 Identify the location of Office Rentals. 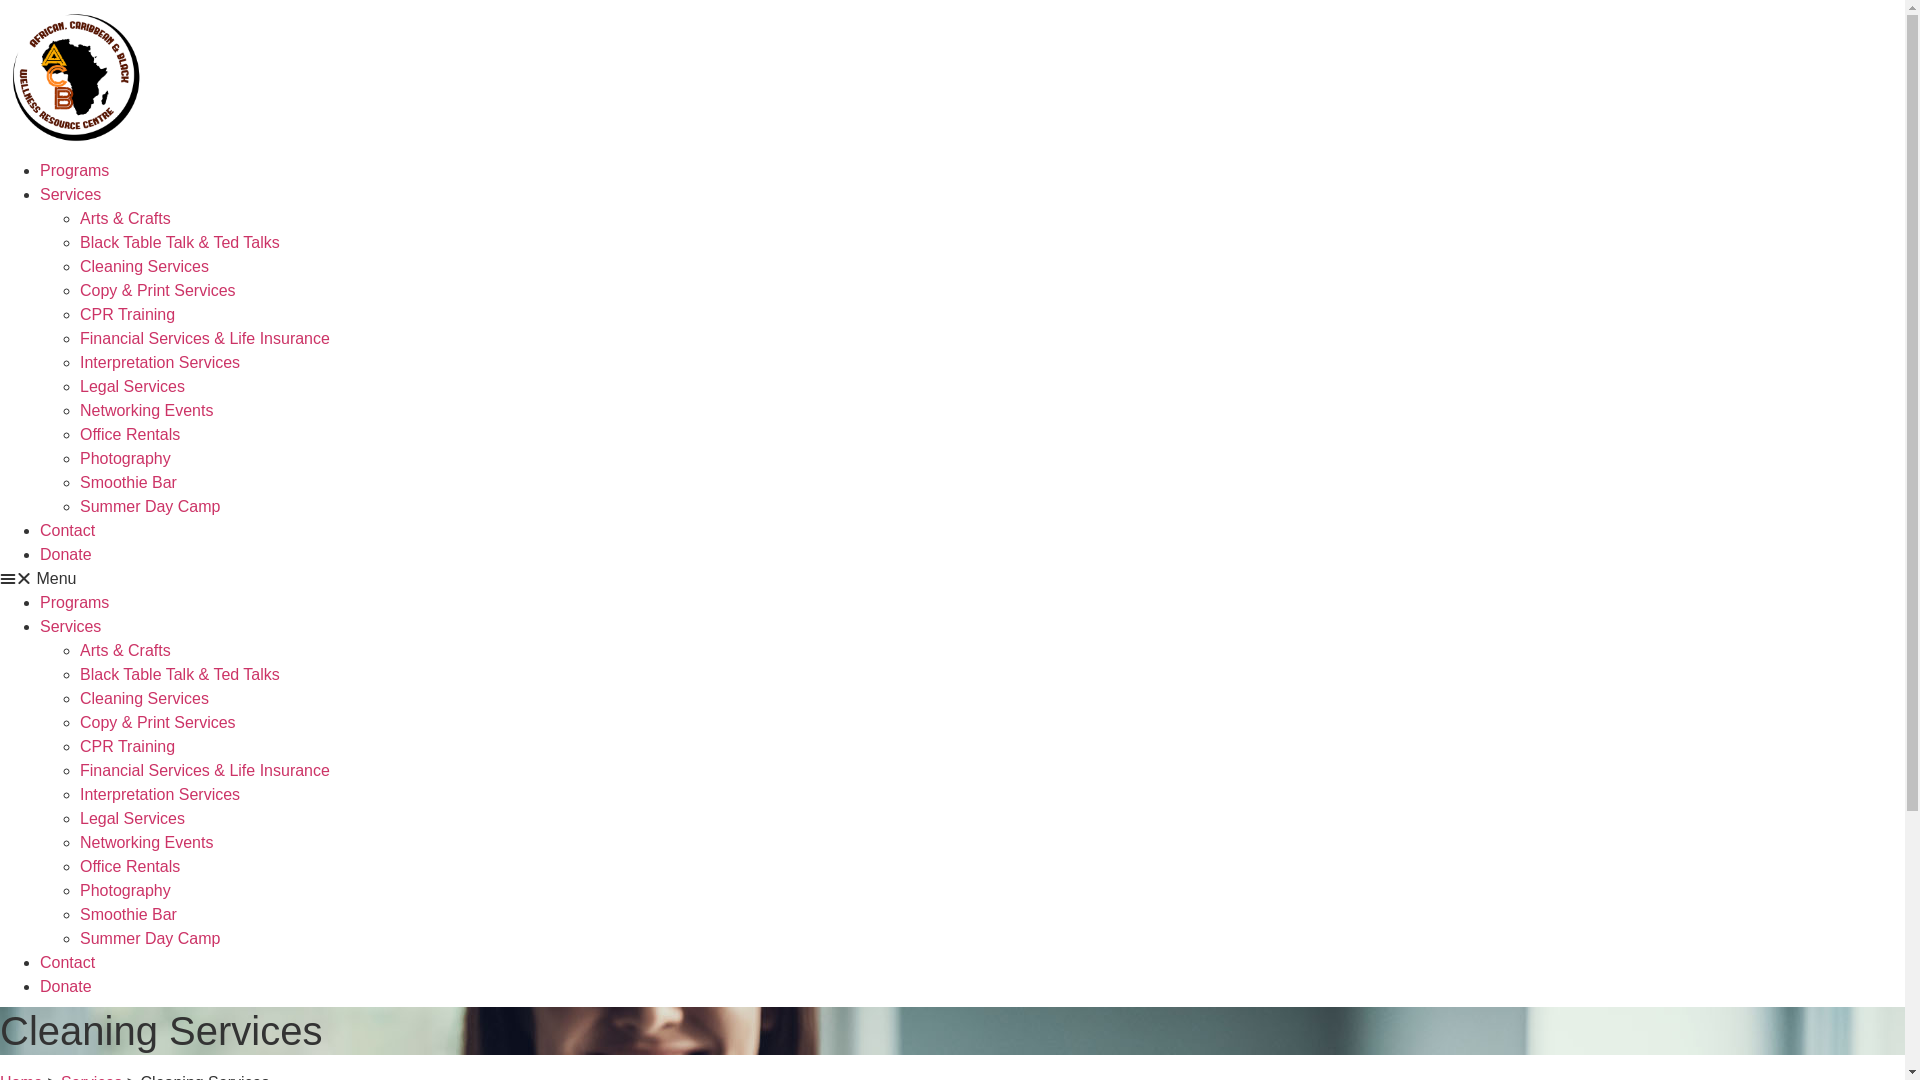
(130, 434).